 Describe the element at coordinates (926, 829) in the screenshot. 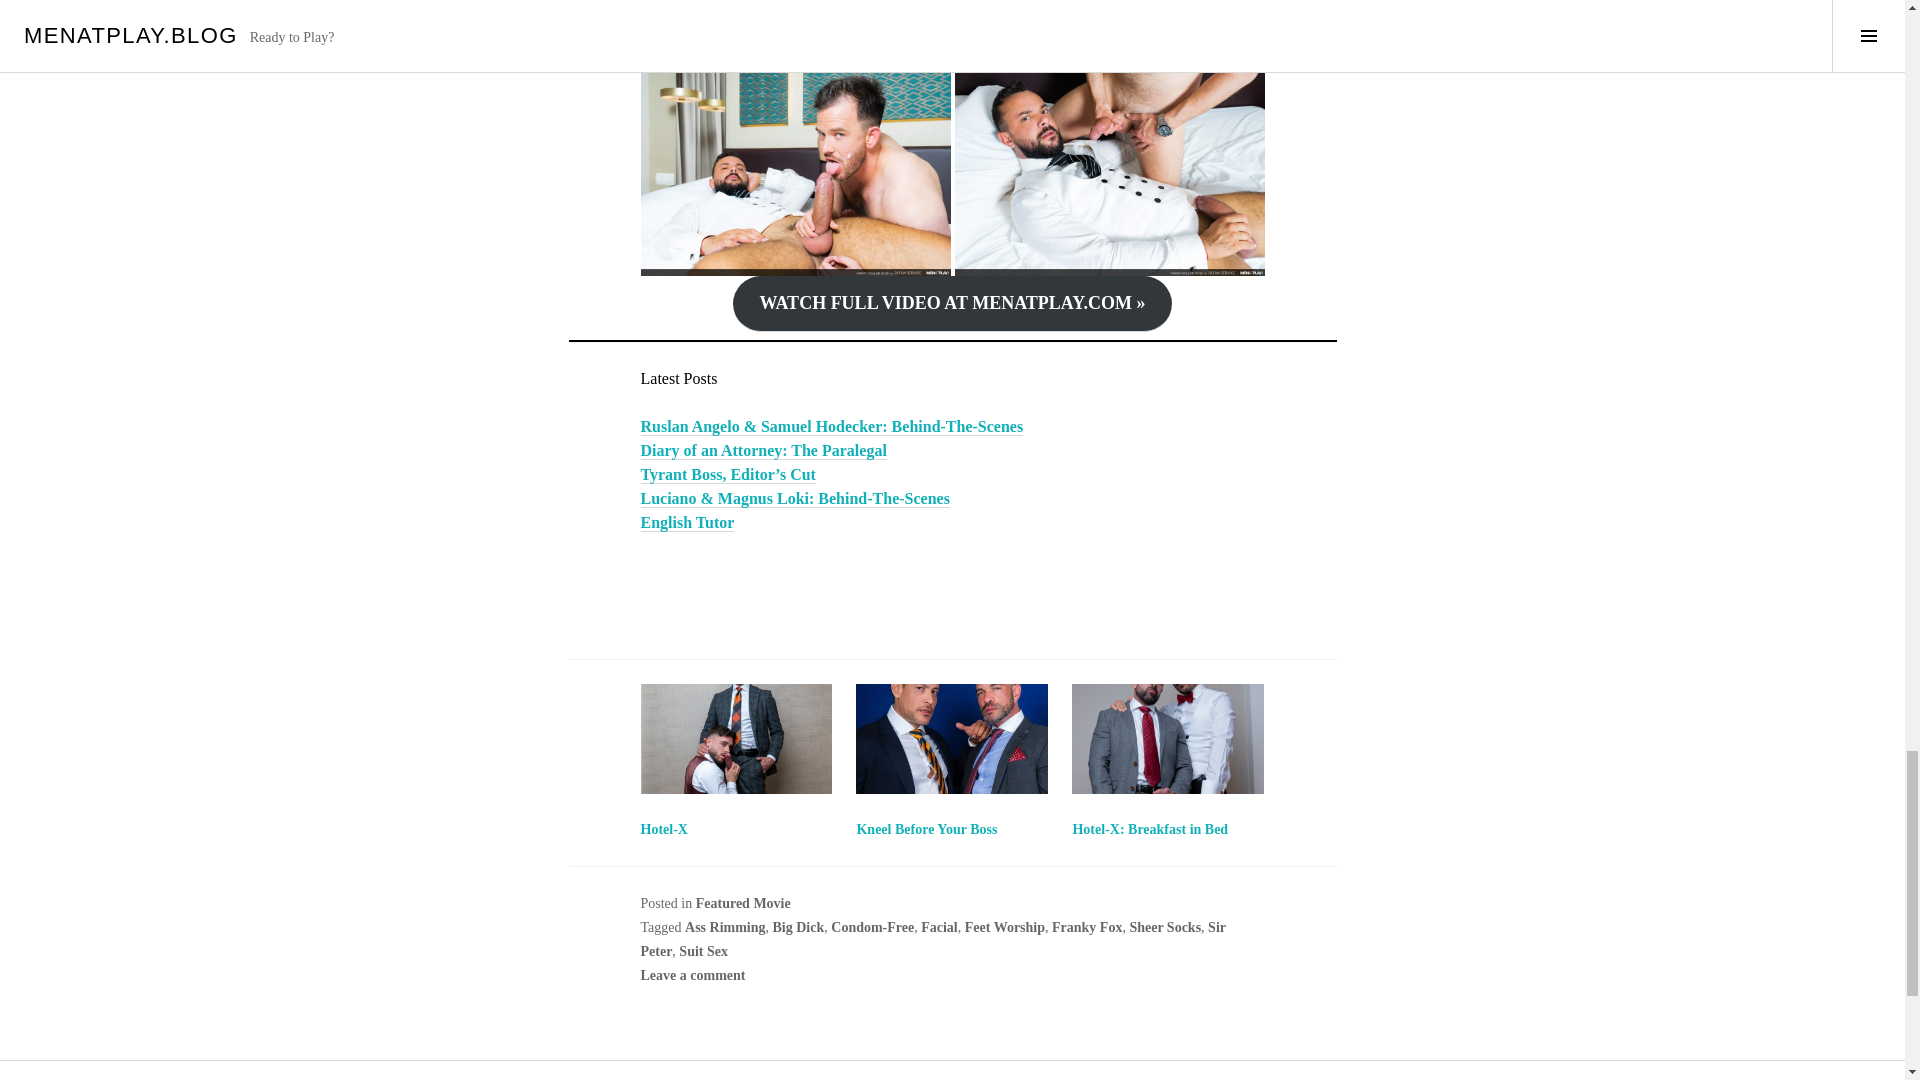

I see `Kneel Before Your Boss` at that location.